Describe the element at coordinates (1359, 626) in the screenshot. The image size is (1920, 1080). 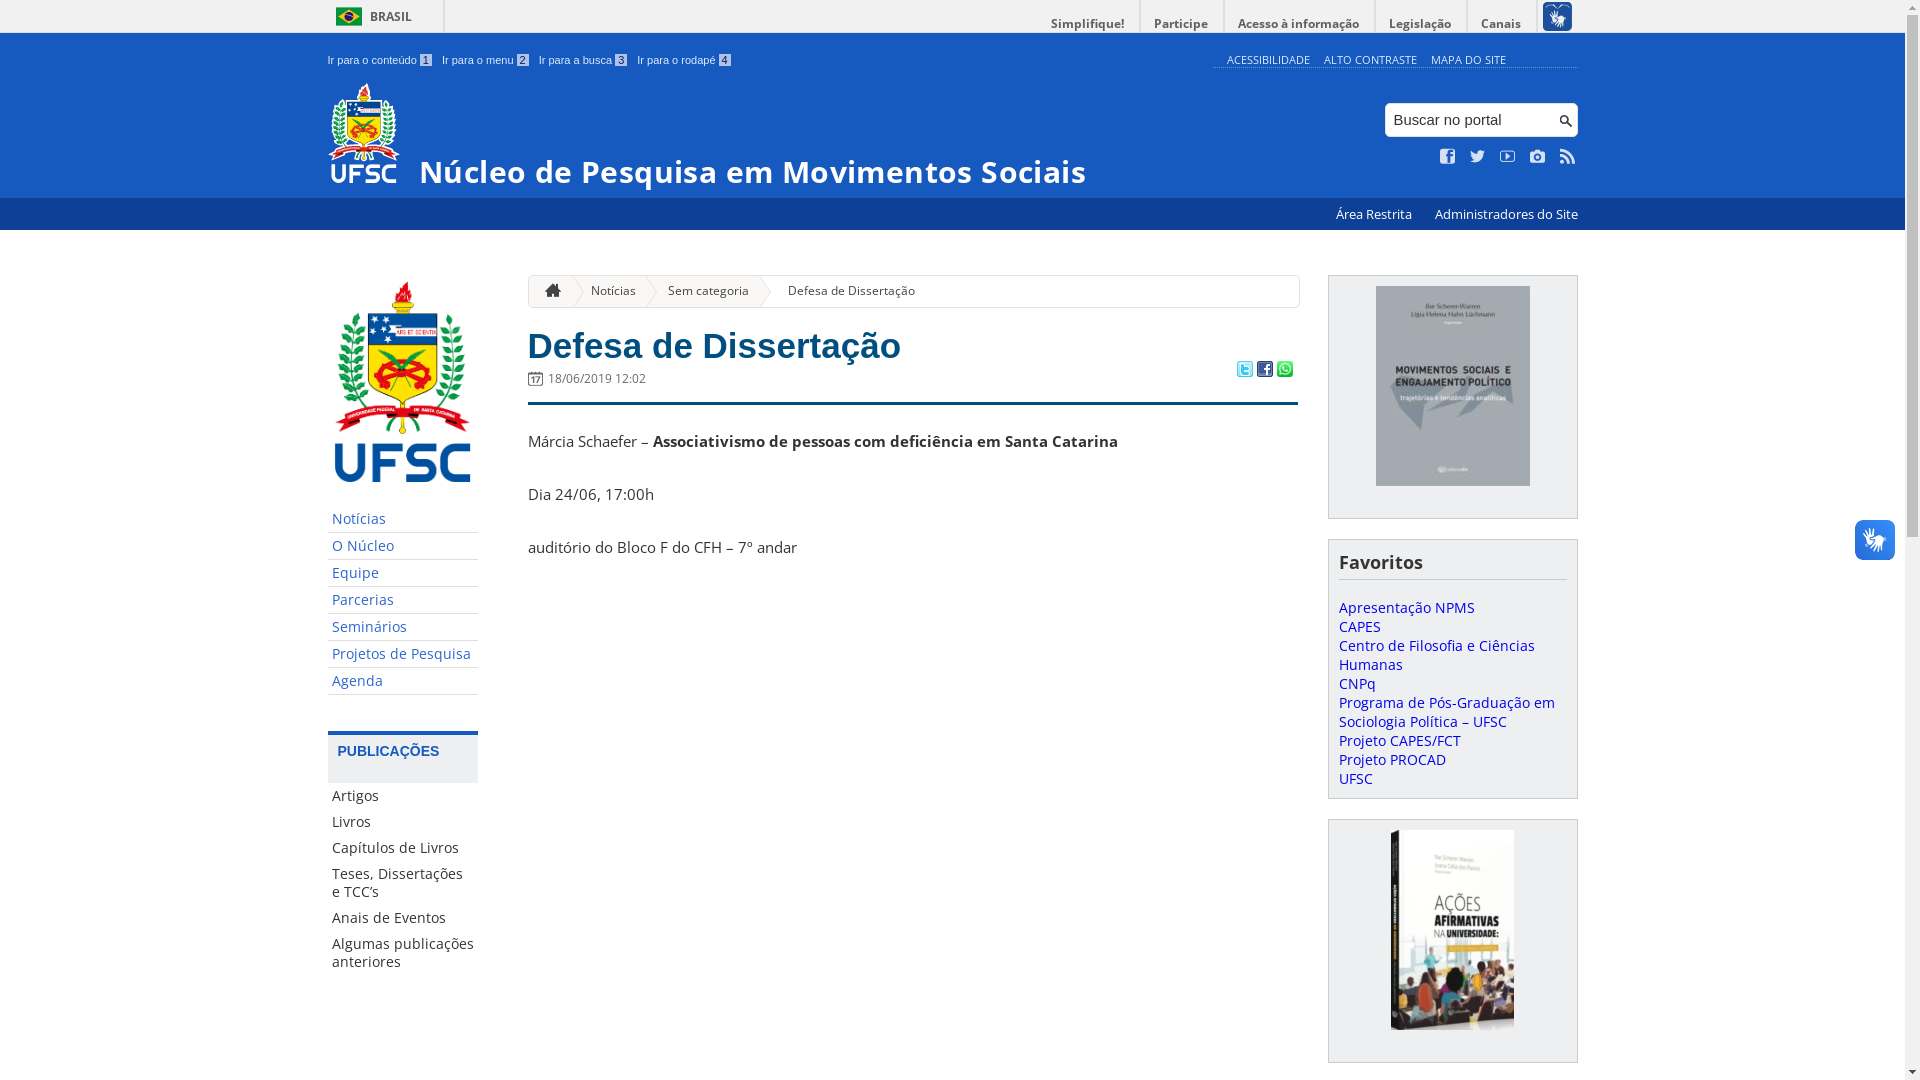
I see `CAPES` at that location.